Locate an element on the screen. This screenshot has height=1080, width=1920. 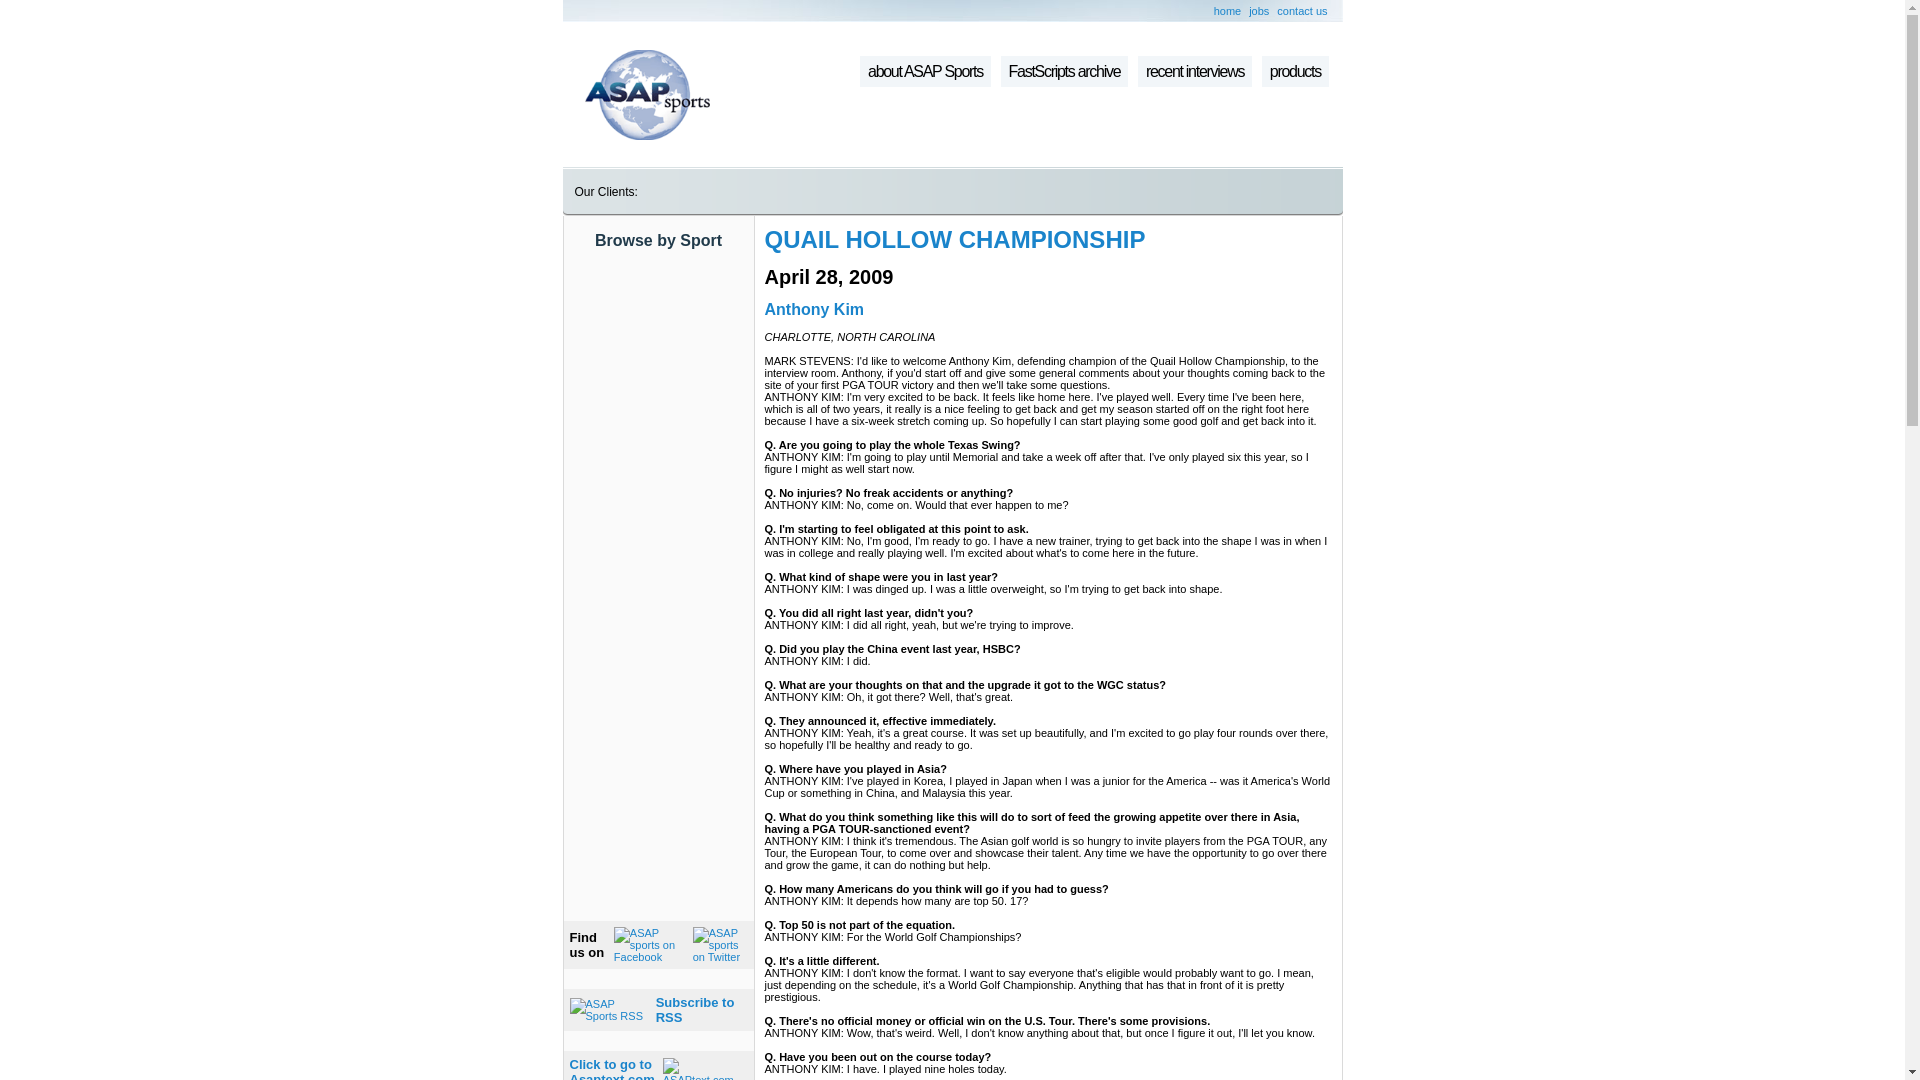
Anthony Kim is located at coordinates (814, 309).